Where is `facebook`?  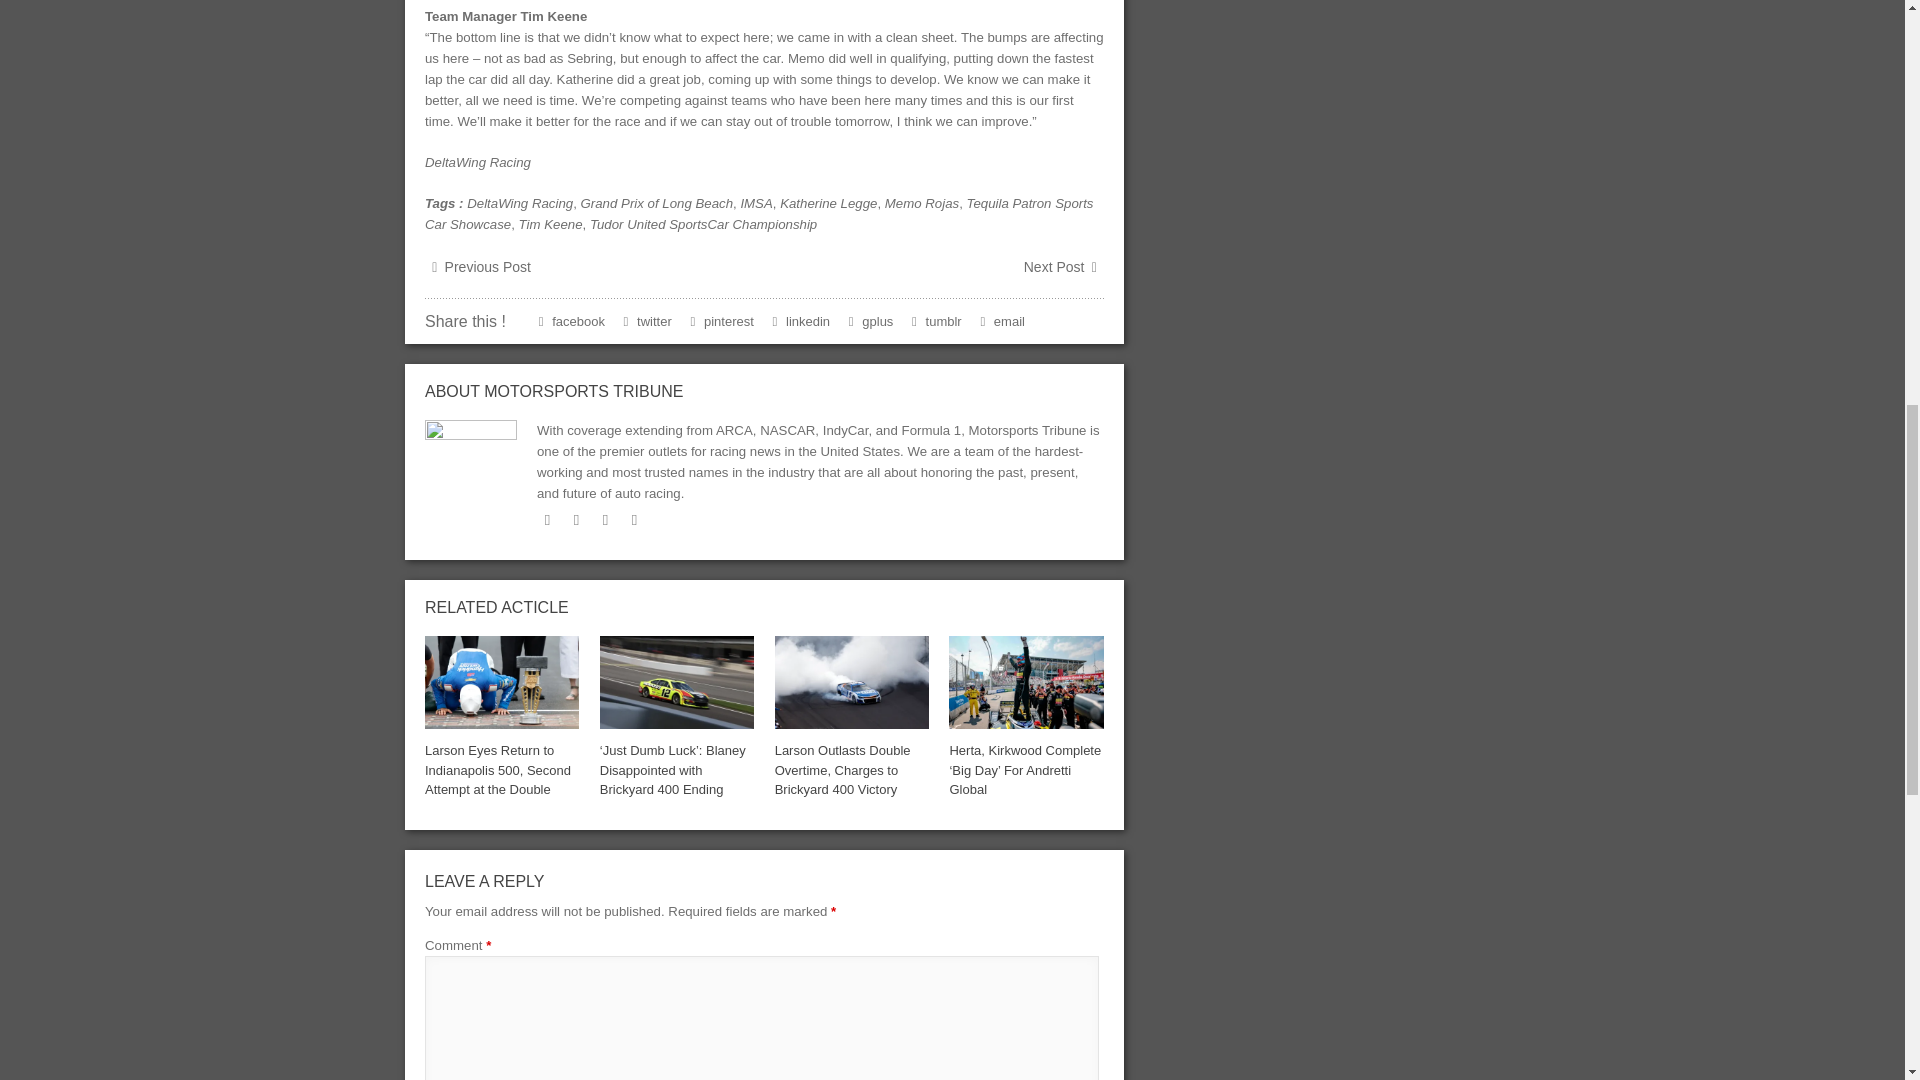 facebook is located at coordinates (576, 519).